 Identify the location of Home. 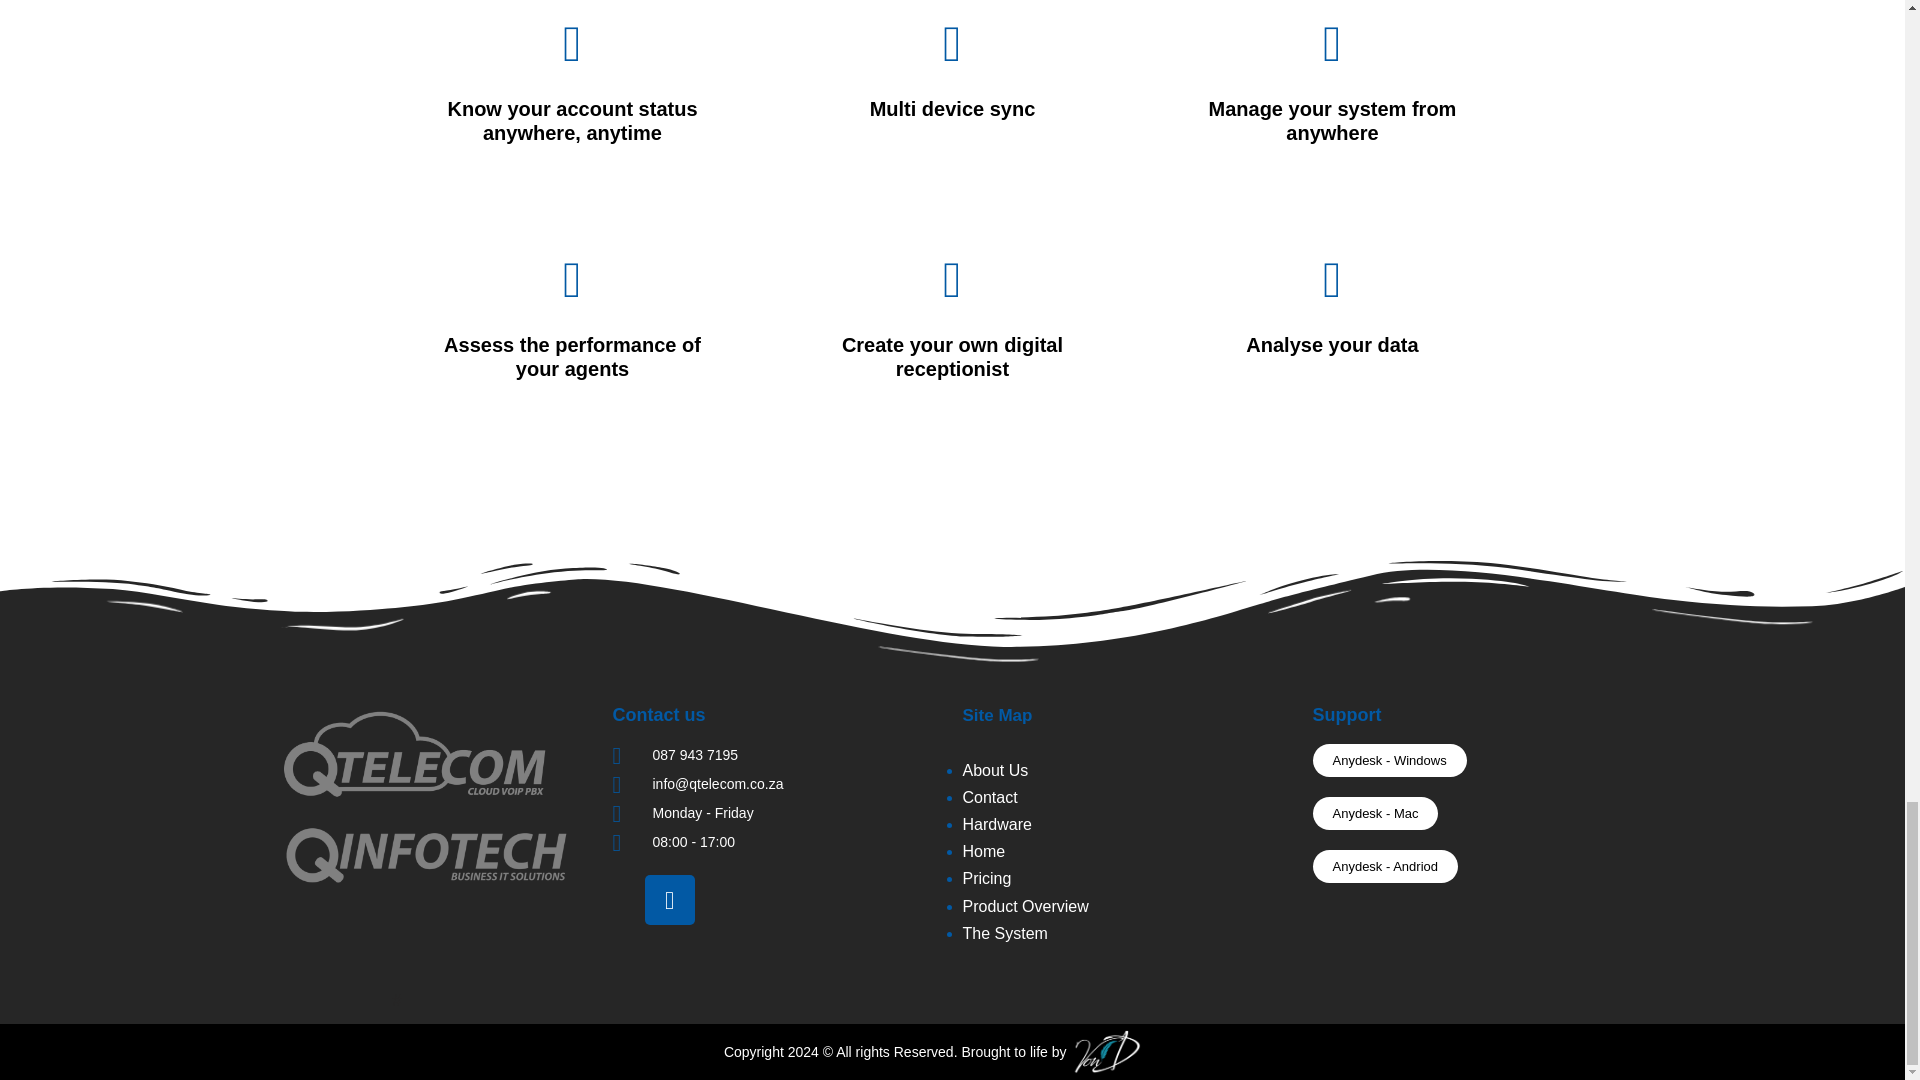
(982, 851).